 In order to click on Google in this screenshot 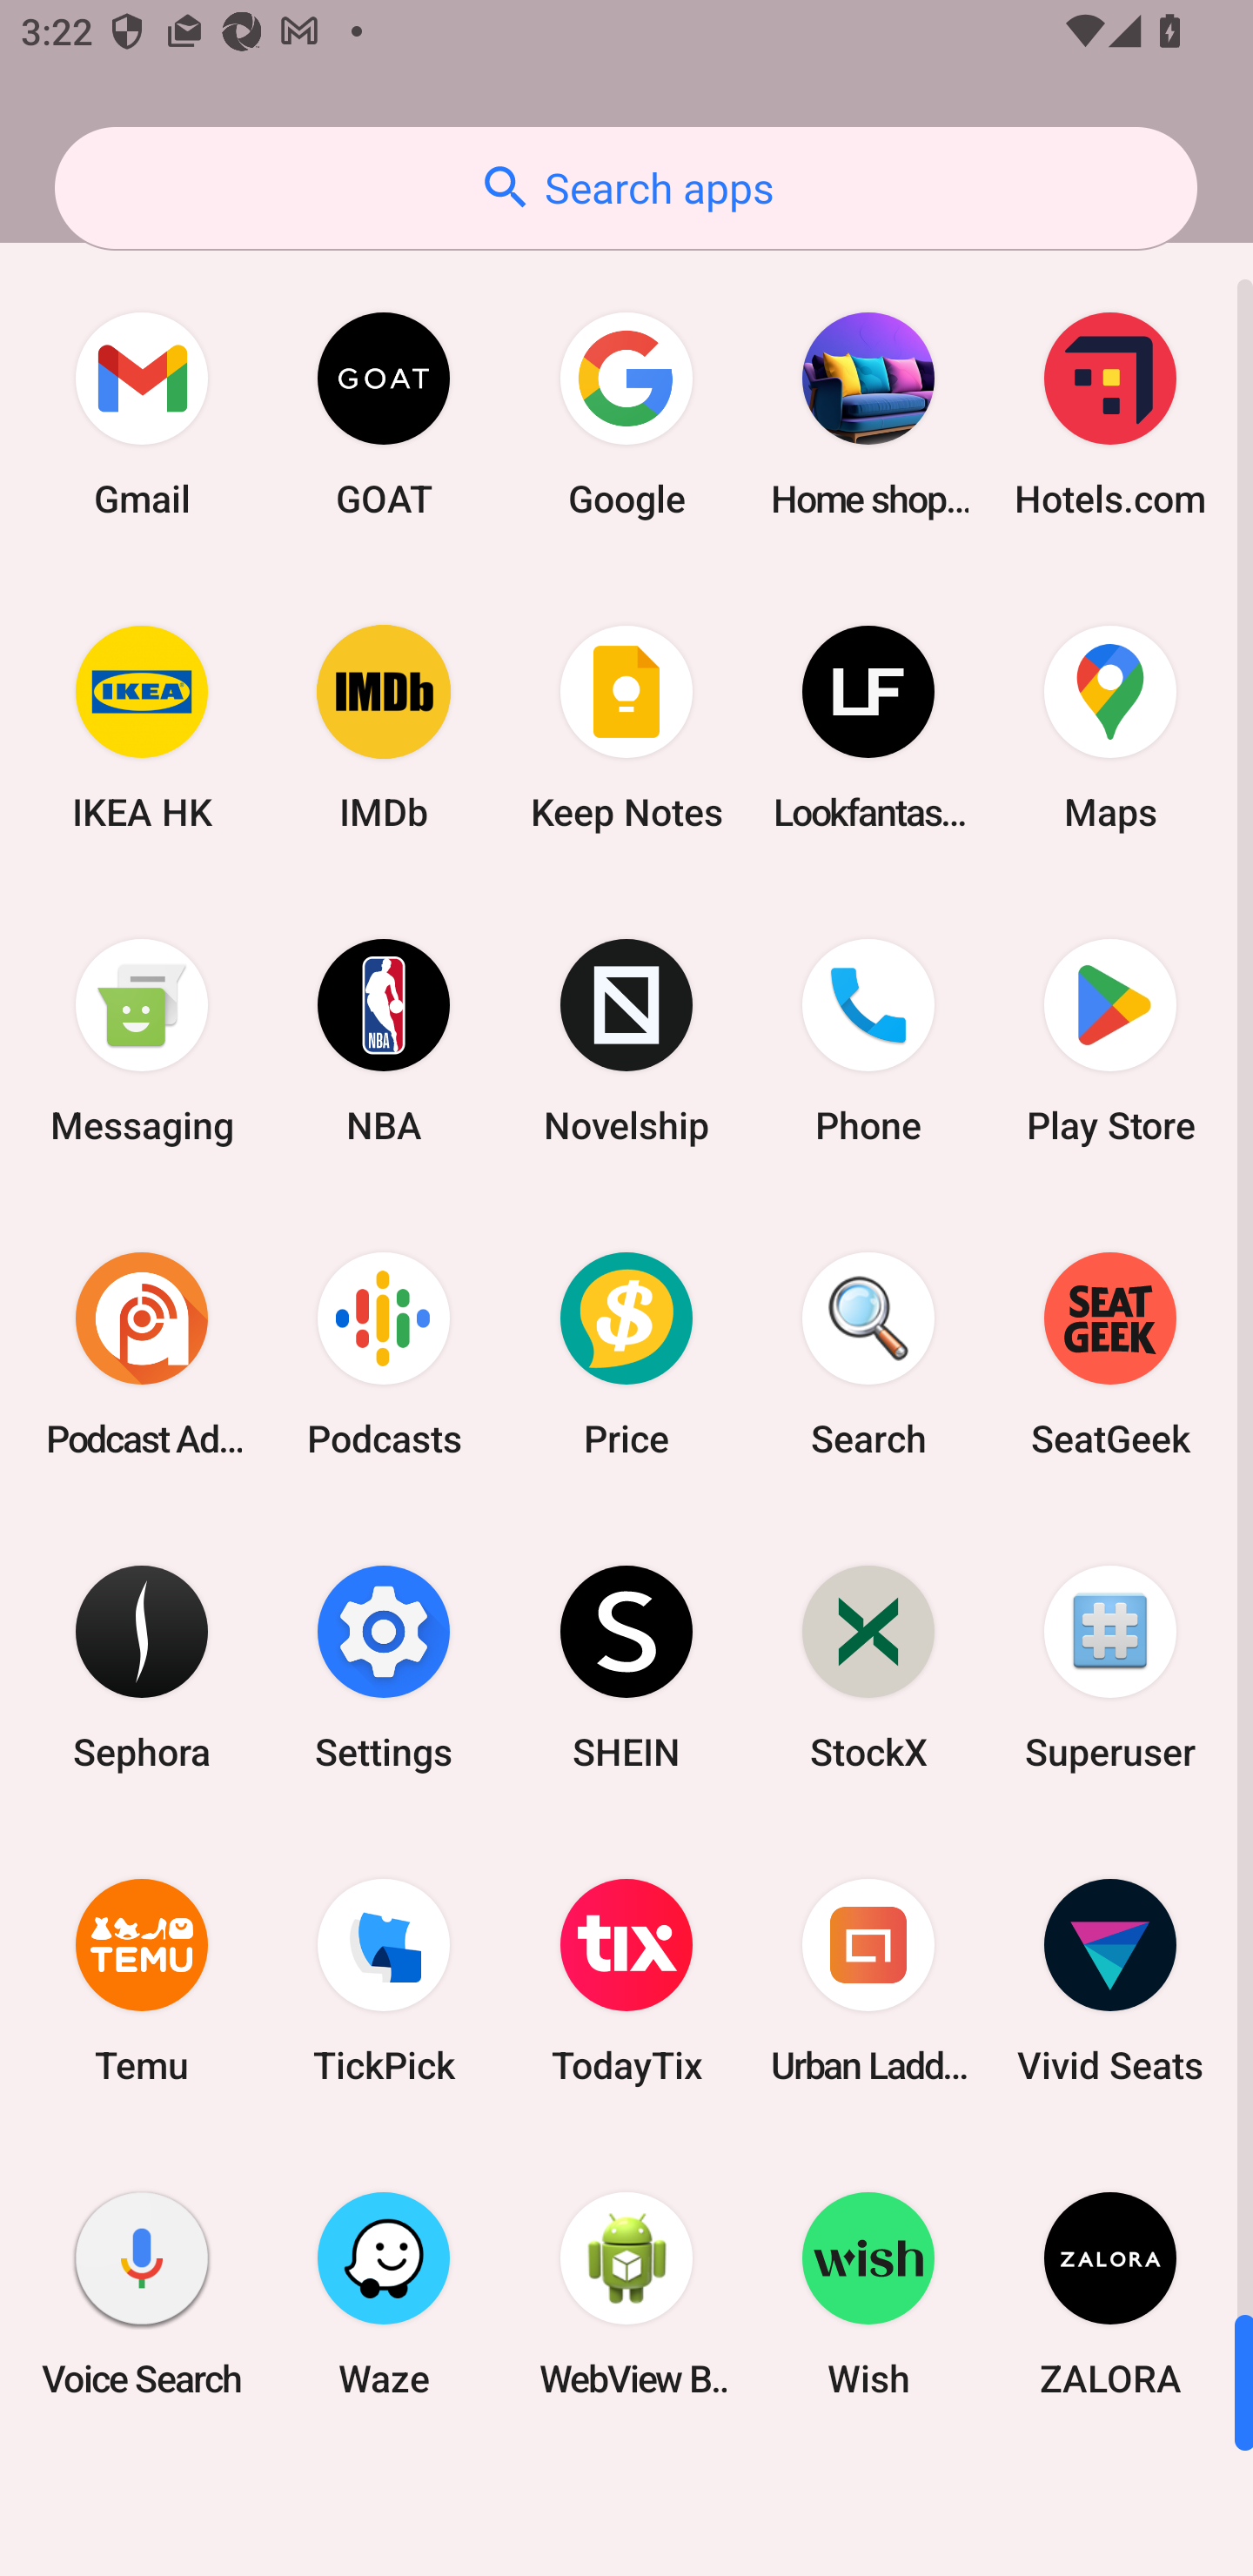, I will do `click(626, 414)`.